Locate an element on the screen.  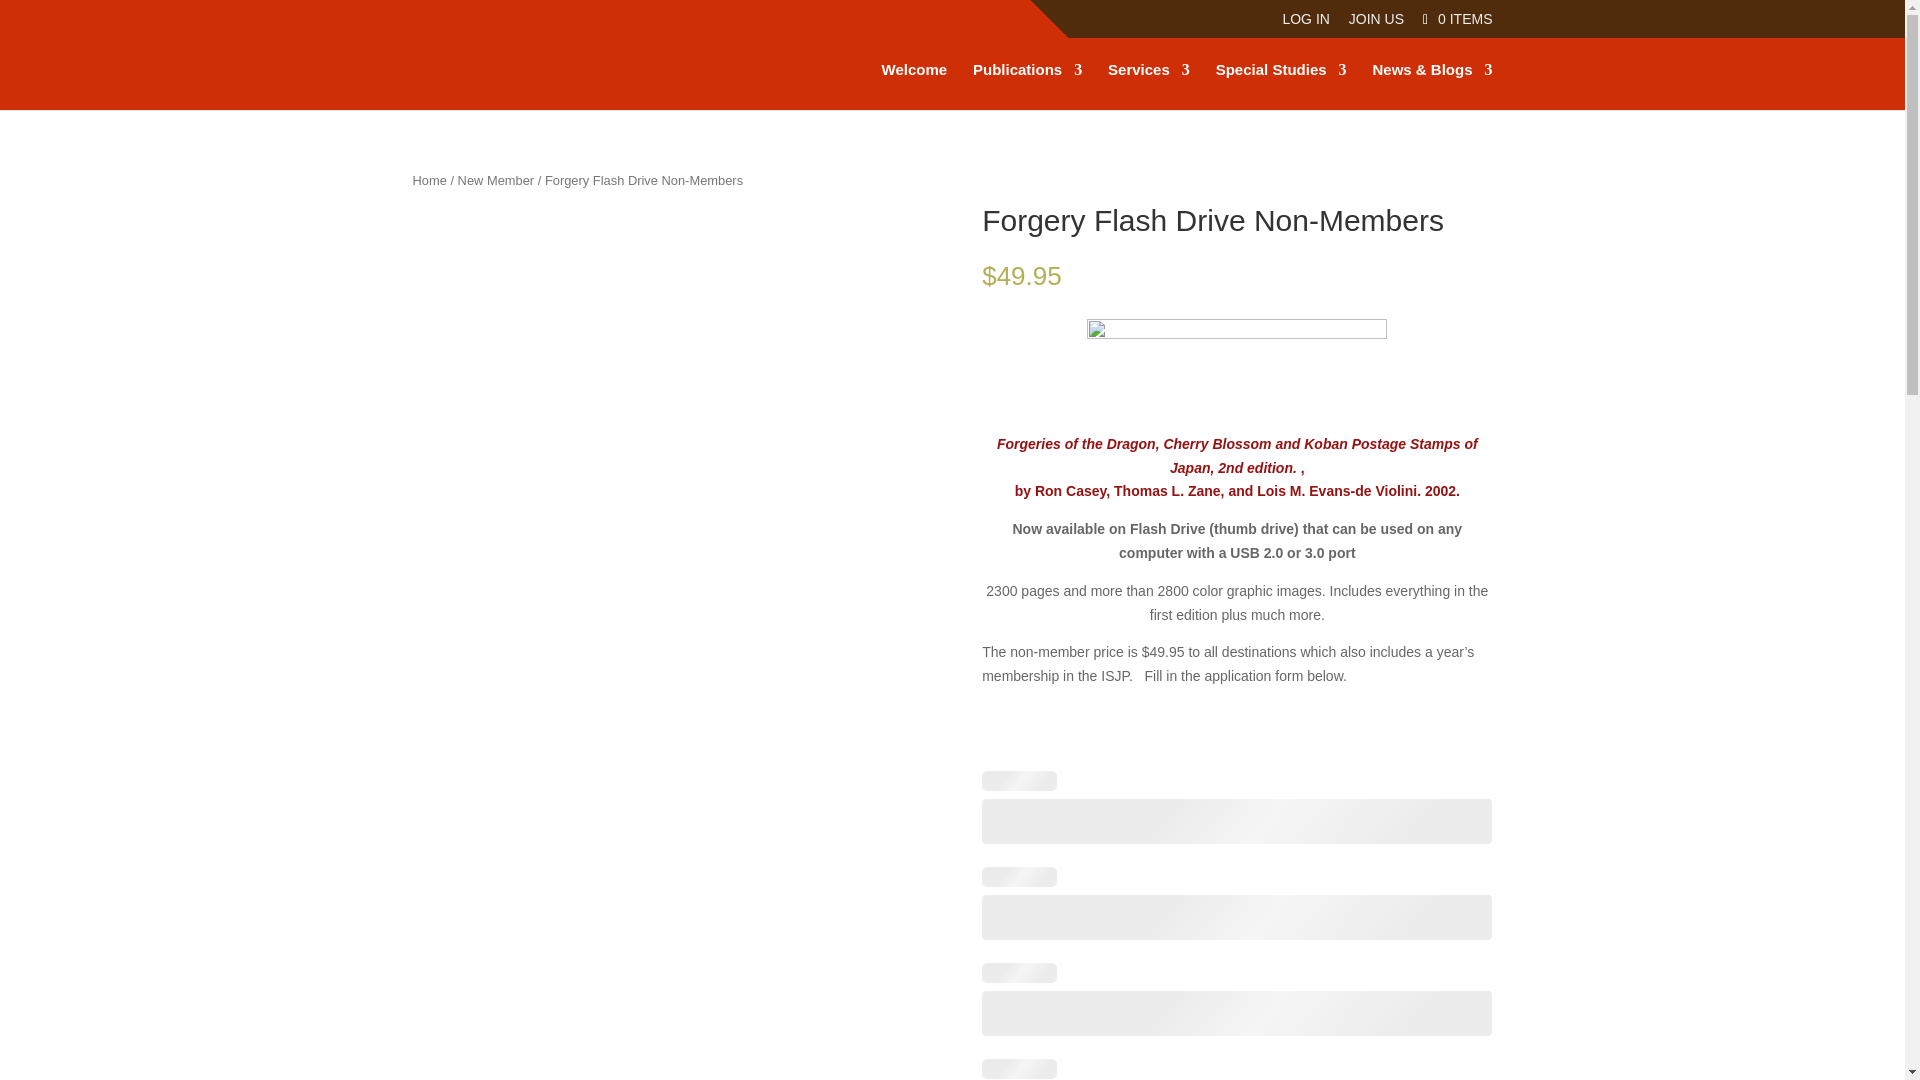
Services is located at coordinates (1148, 86).